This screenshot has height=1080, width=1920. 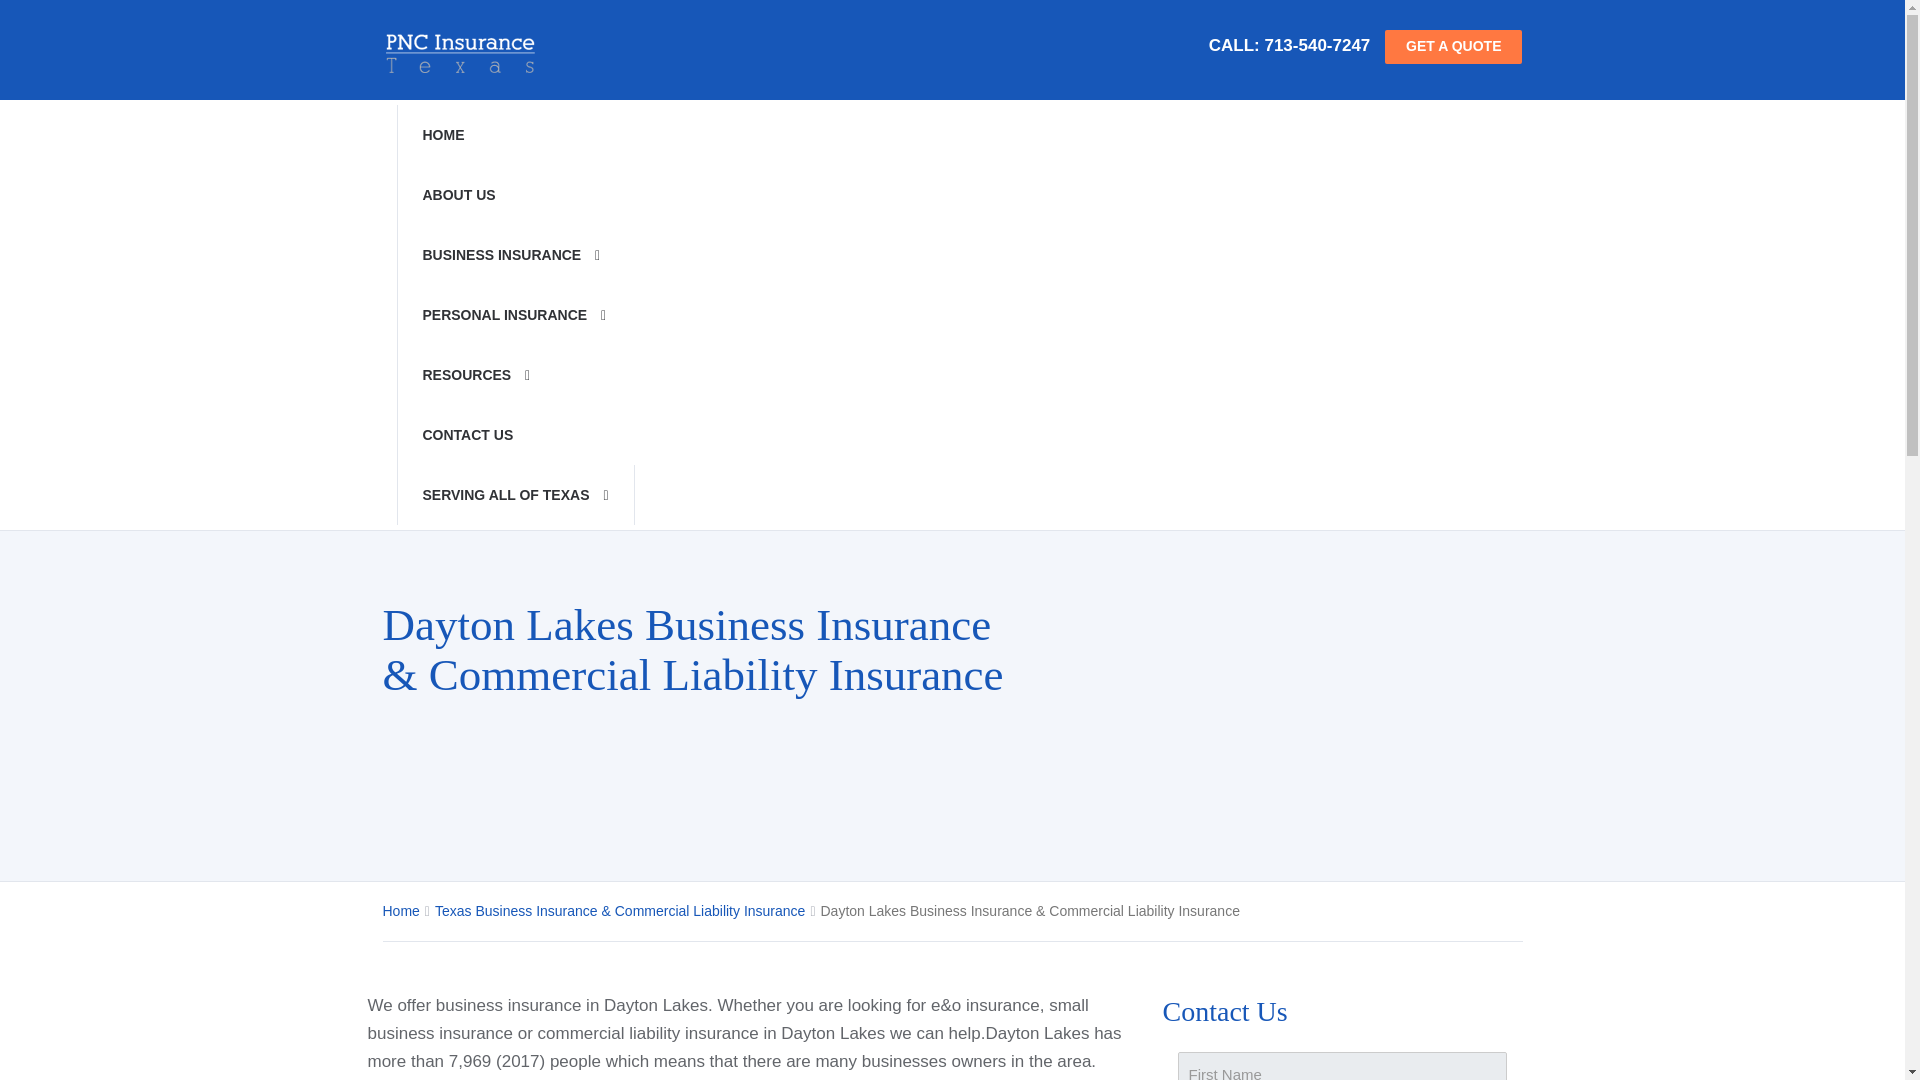 What do you see at coordinates (1453, 46) in the screenshot?
I see `GET A QUOTE` at bounding box center [1453, 46].